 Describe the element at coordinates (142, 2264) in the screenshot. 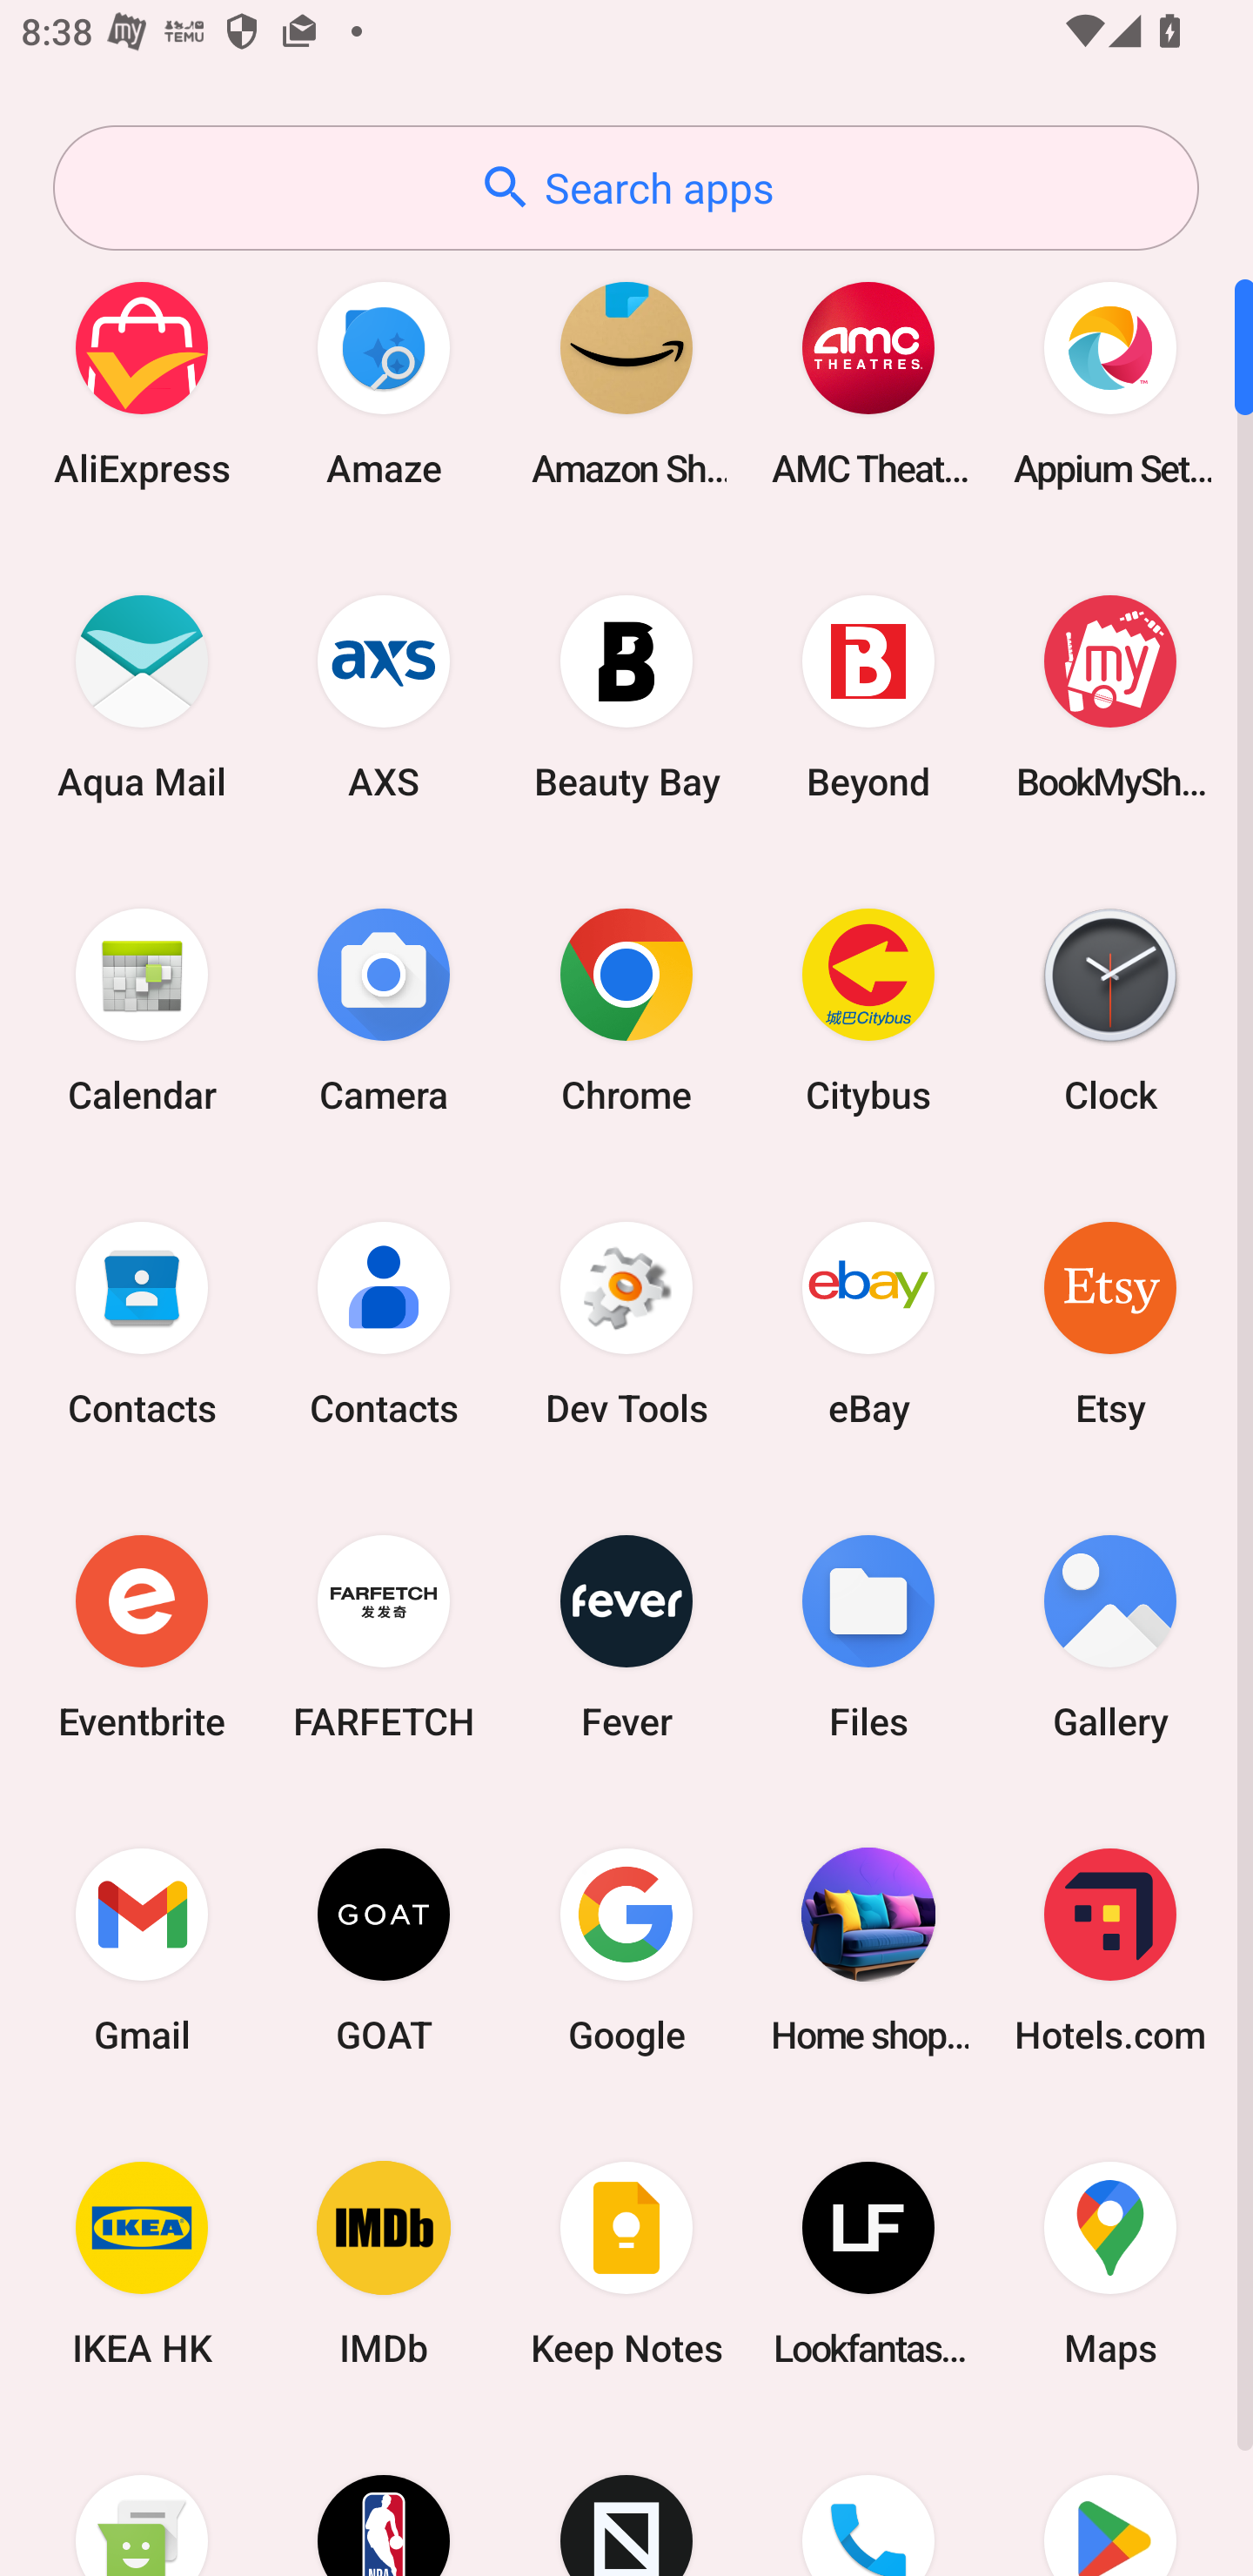

I see `IKEA HK` at that location.